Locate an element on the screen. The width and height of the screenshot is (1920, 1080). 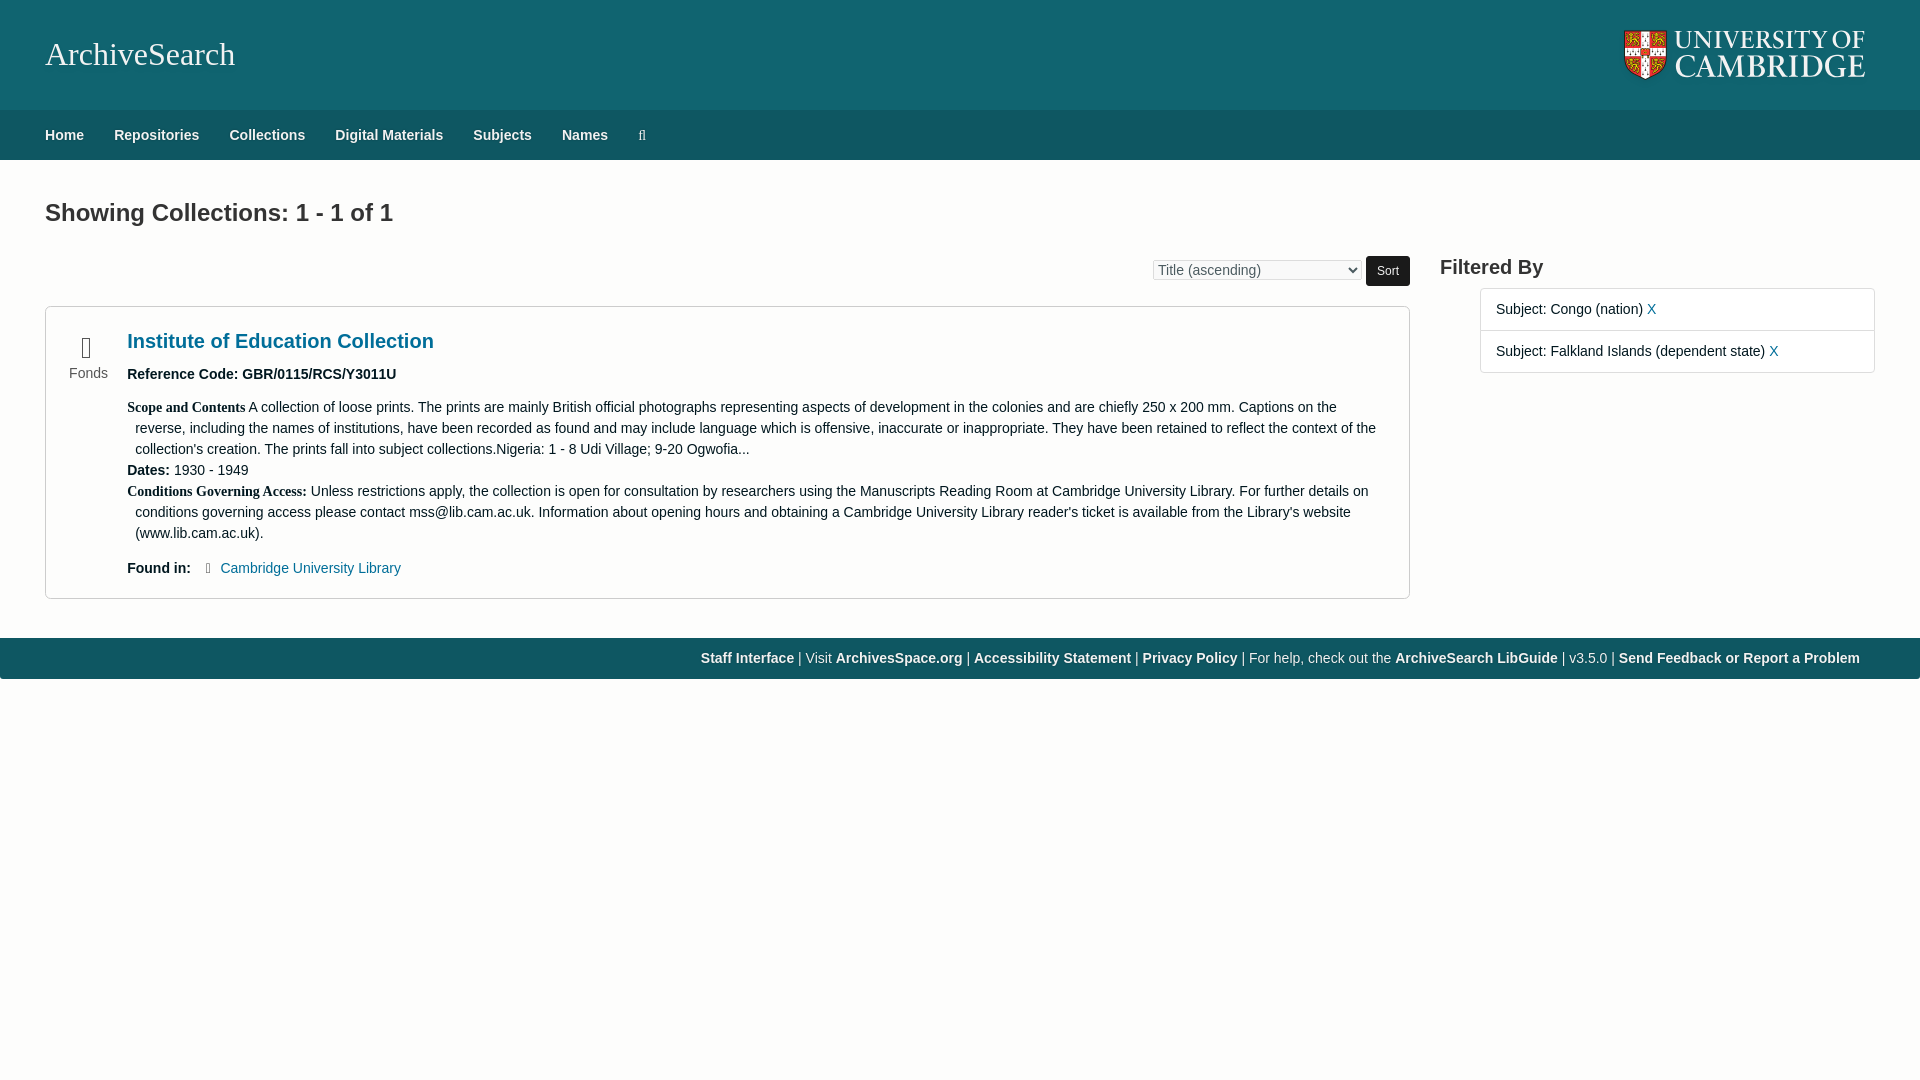
Send Feedback or Report a Problem is located at coordinates (1739, 658).